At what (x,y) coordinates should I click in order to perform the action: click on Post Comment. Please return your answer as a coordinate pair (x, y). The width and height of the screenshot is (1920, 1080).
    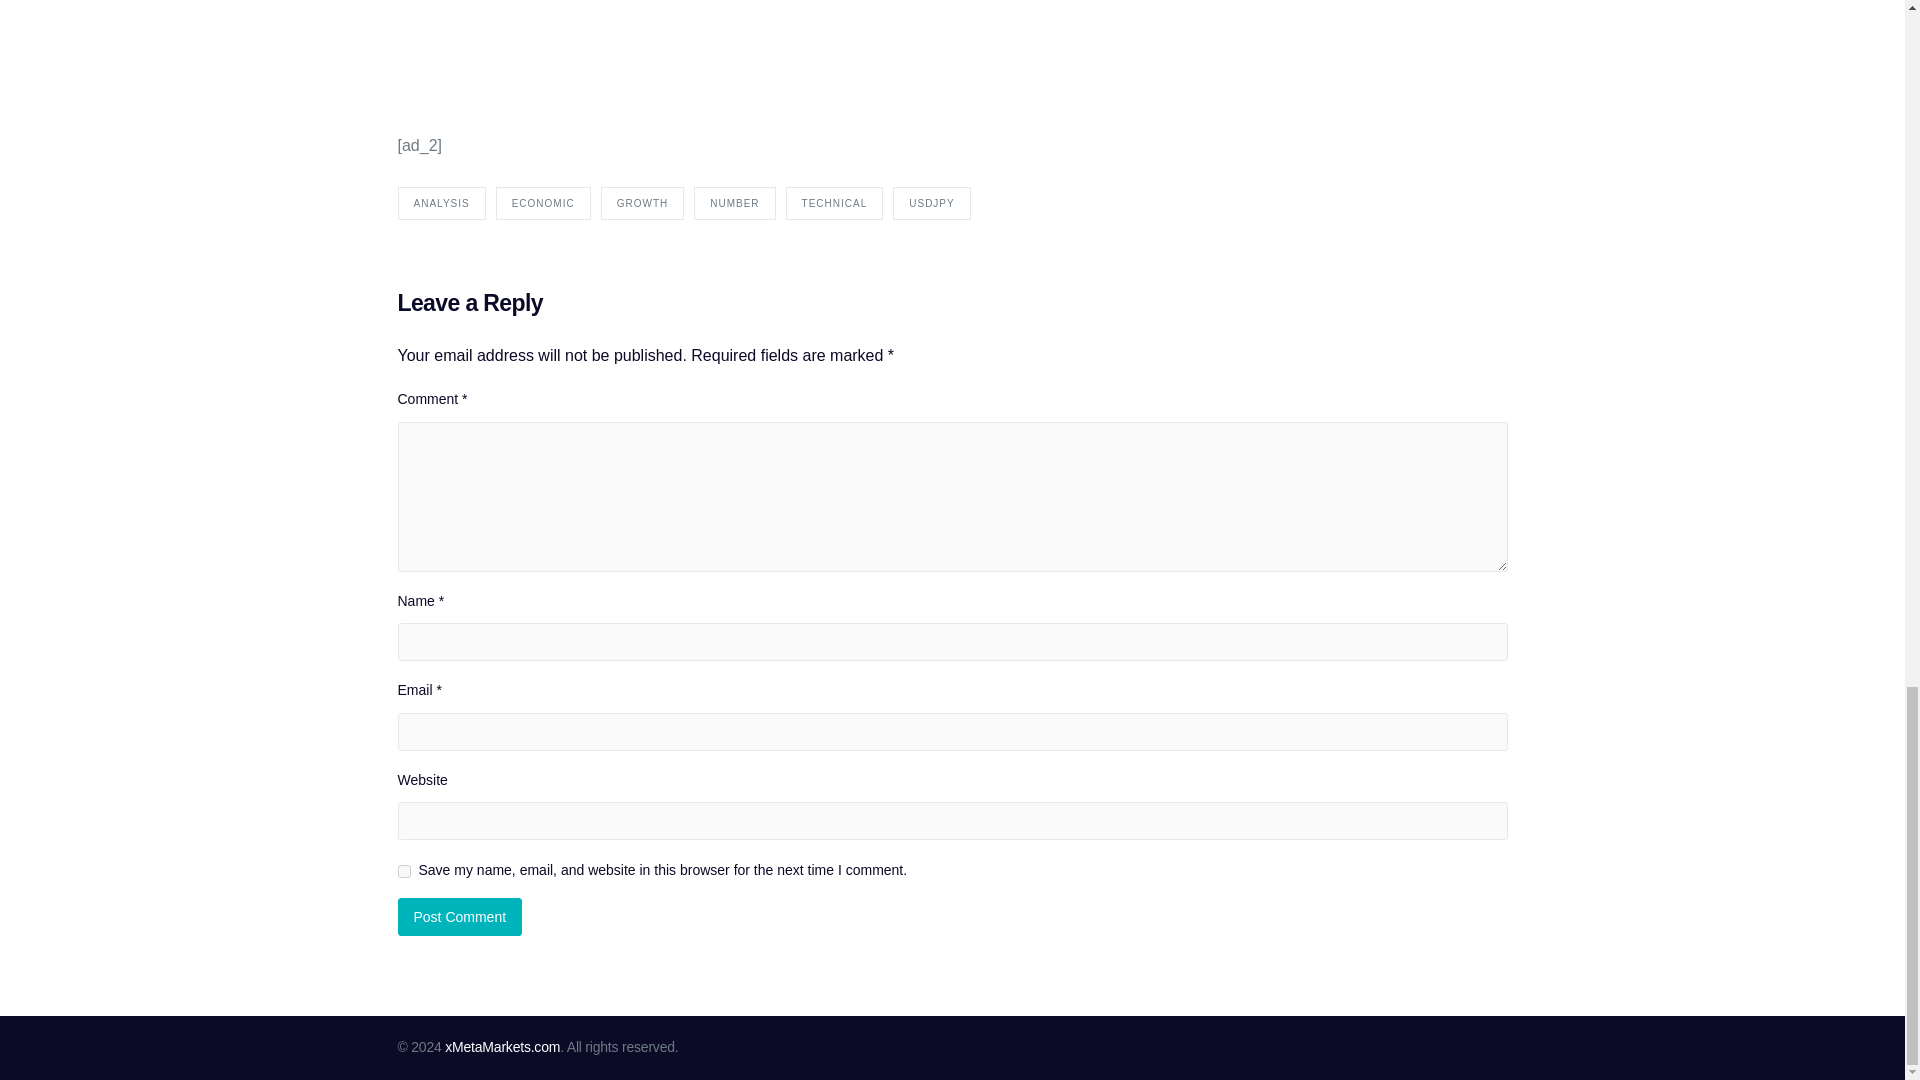
    Looking at the image, I should click on (460, 916).